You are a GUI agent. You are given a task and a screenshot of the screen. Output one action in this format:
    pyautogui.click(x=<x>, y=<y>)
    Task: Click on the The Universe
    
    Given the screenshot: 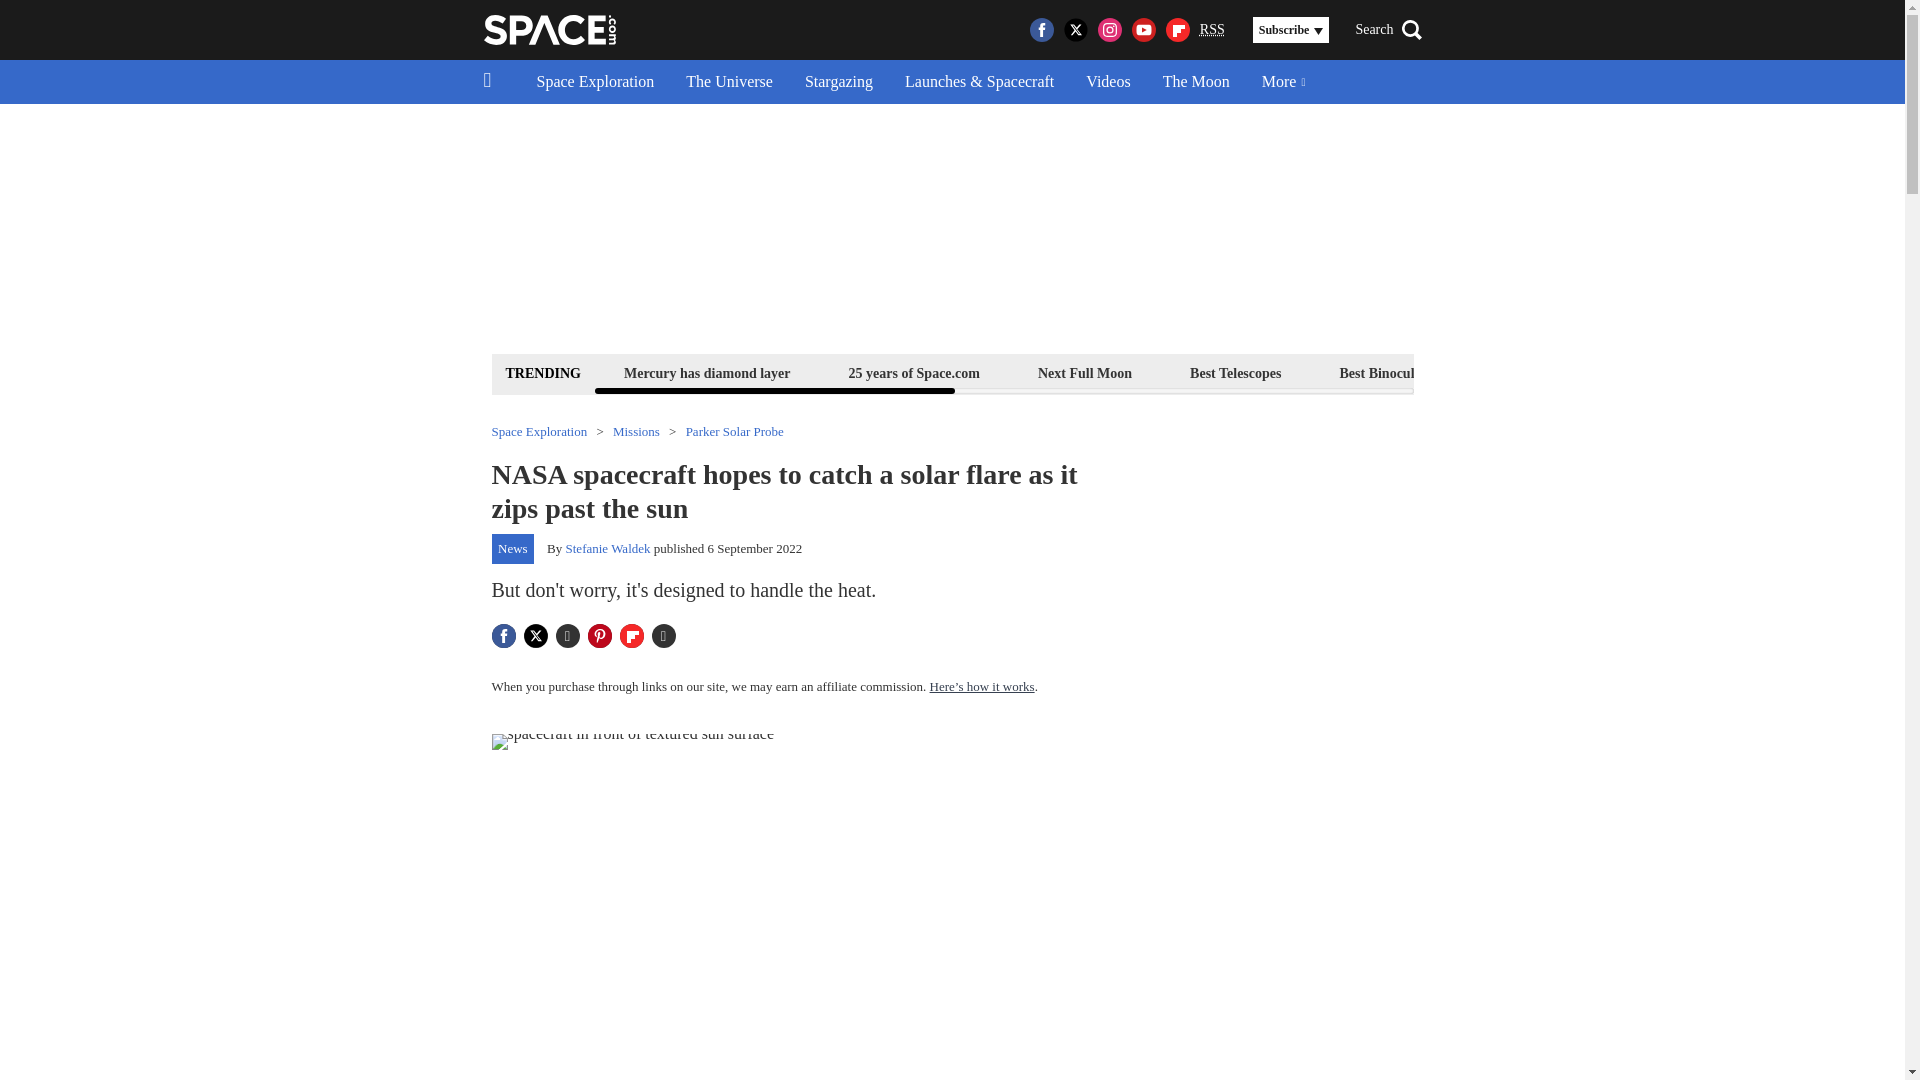 What is the action you would take?
    pyautogui.click(x=730, y=82)
    